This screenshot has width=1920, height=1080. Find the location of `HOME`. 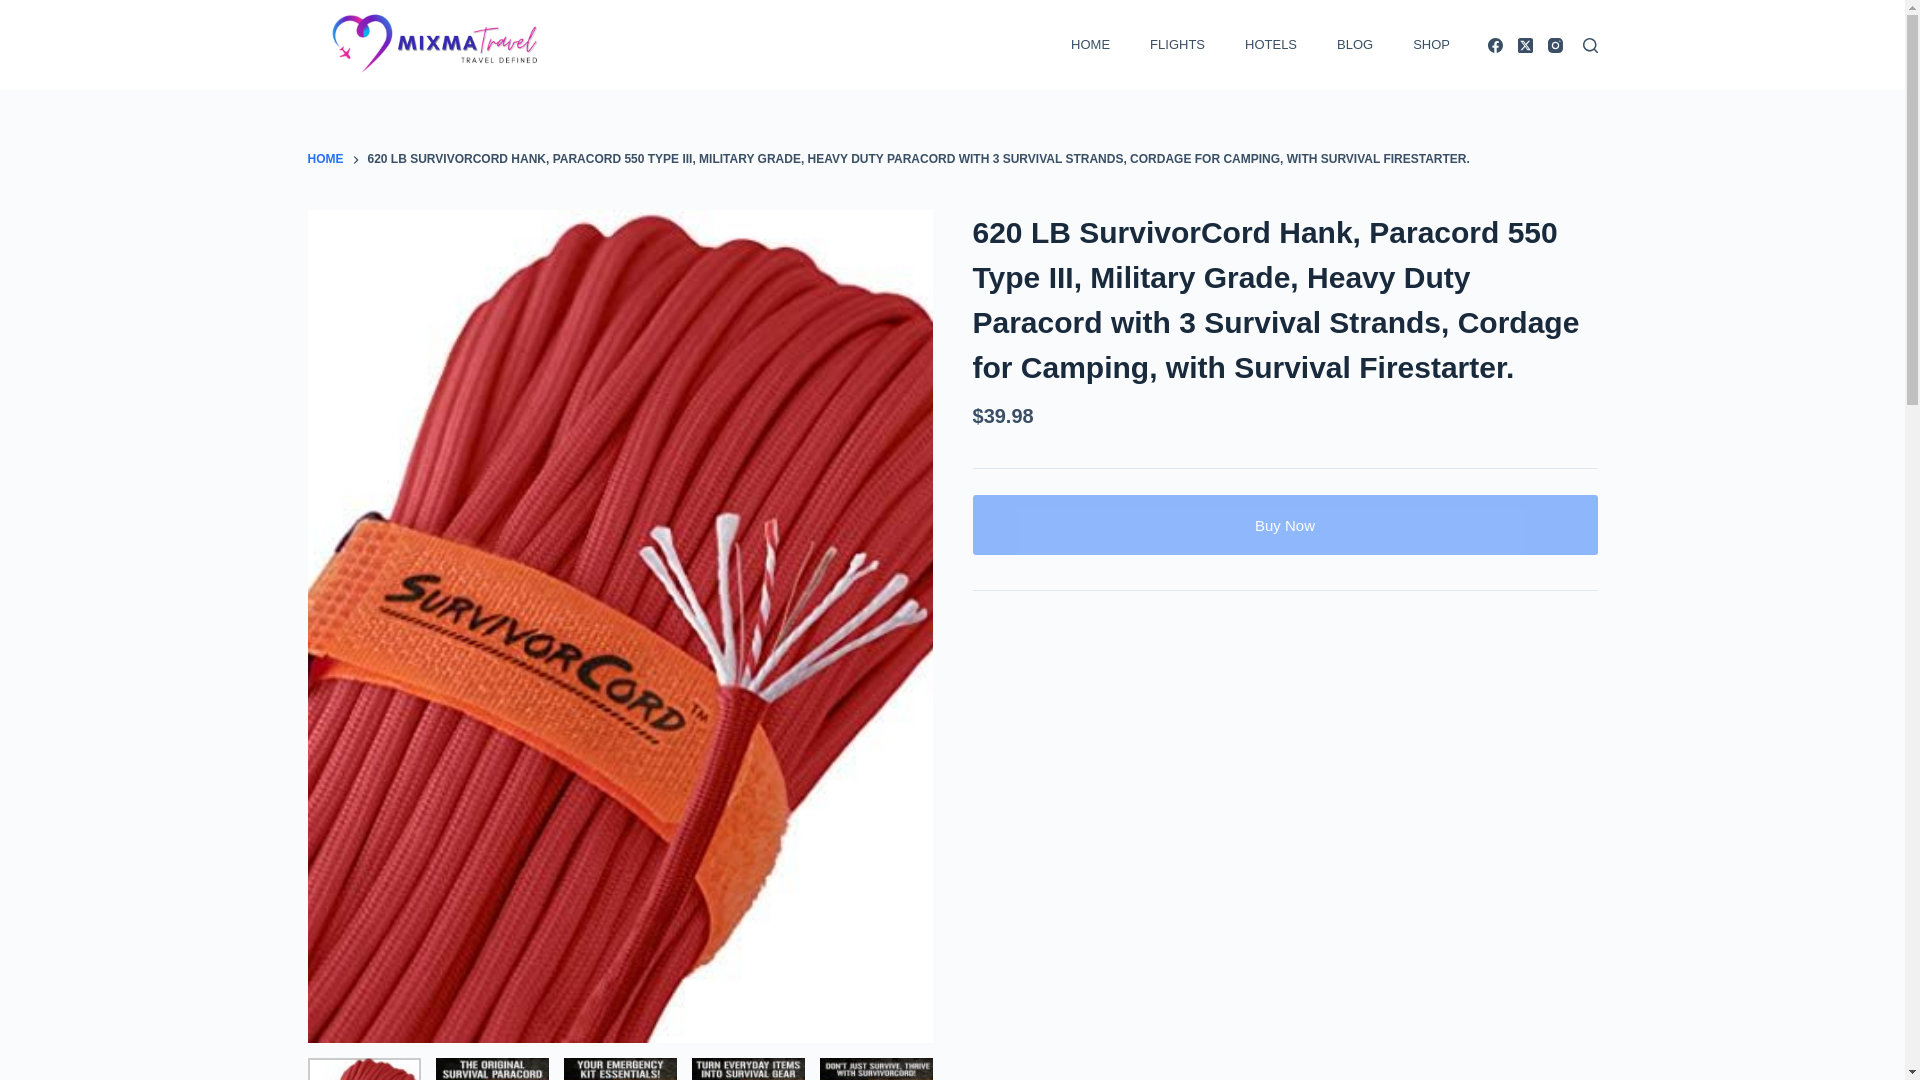

HOME is located at coordinates (325, 160).